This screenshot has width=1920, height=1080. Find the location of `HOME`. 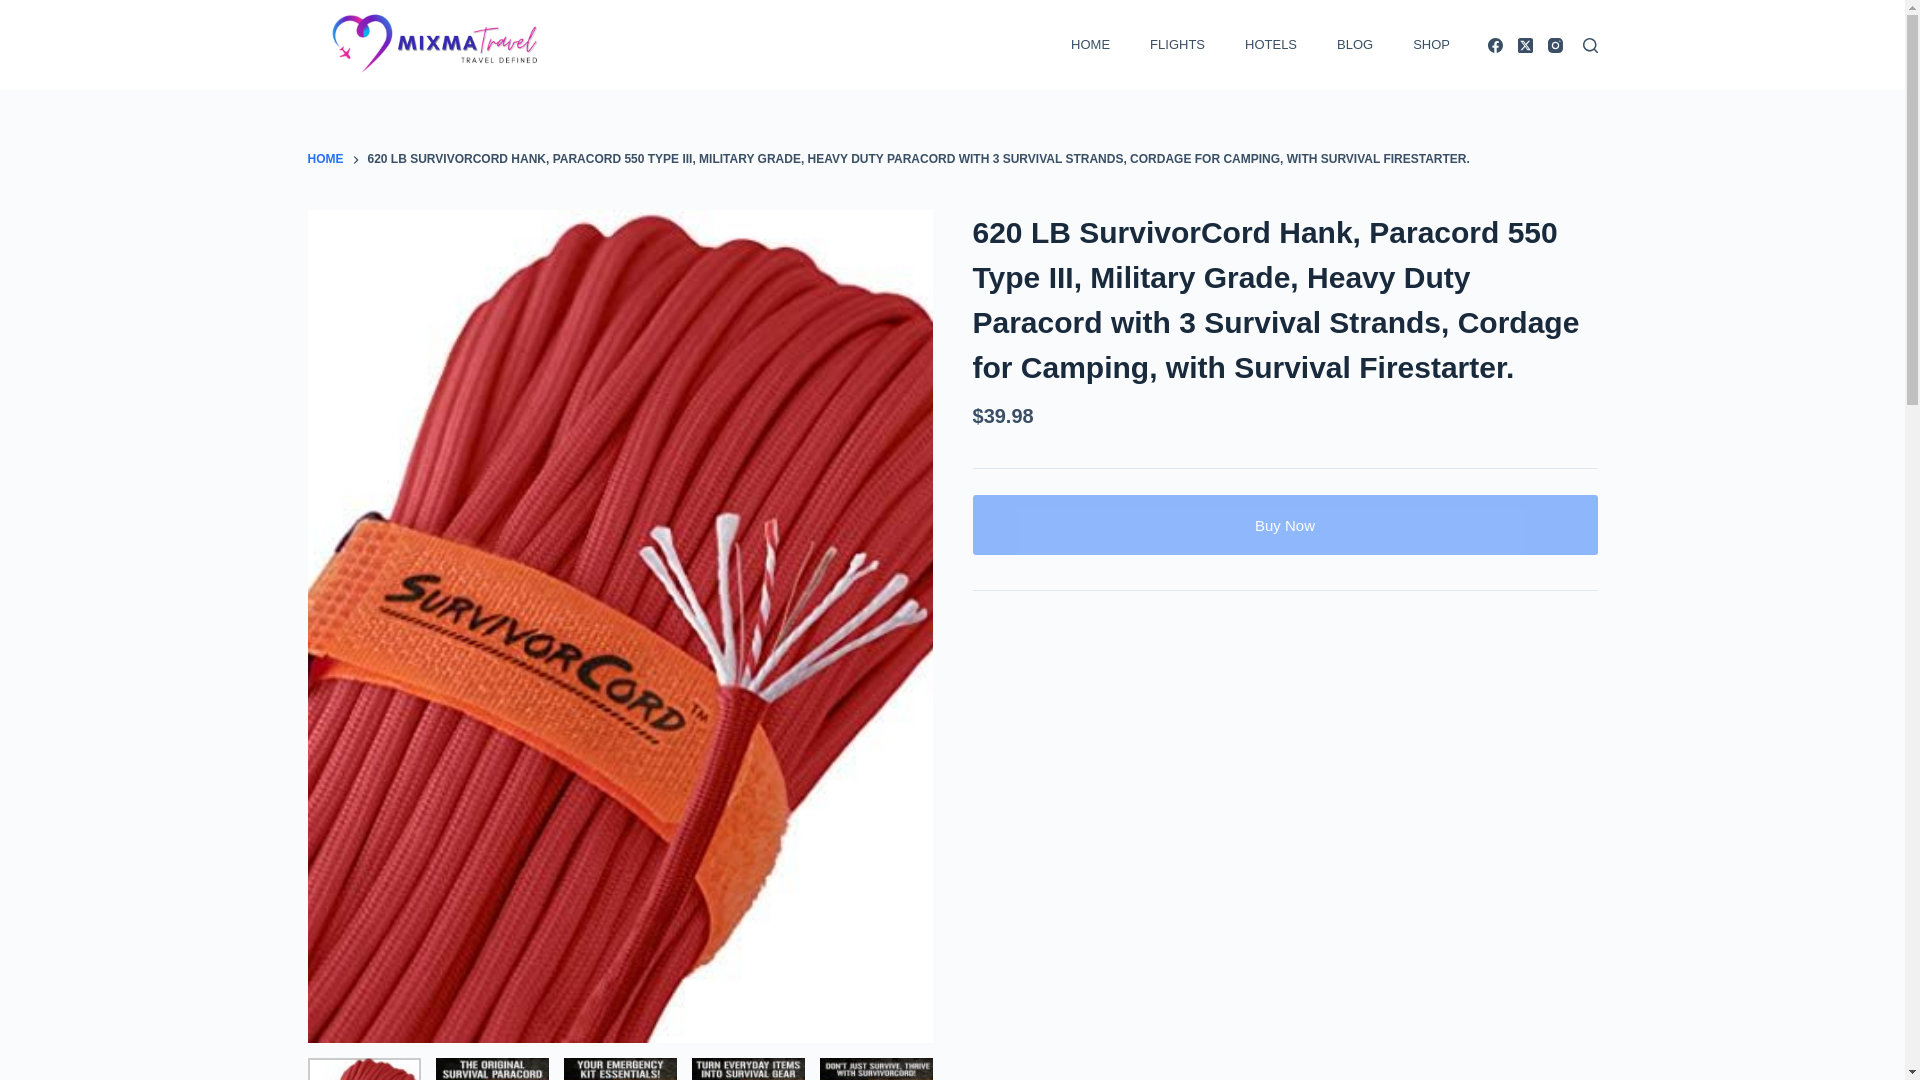

HOME is located at coordinates (325, 160).